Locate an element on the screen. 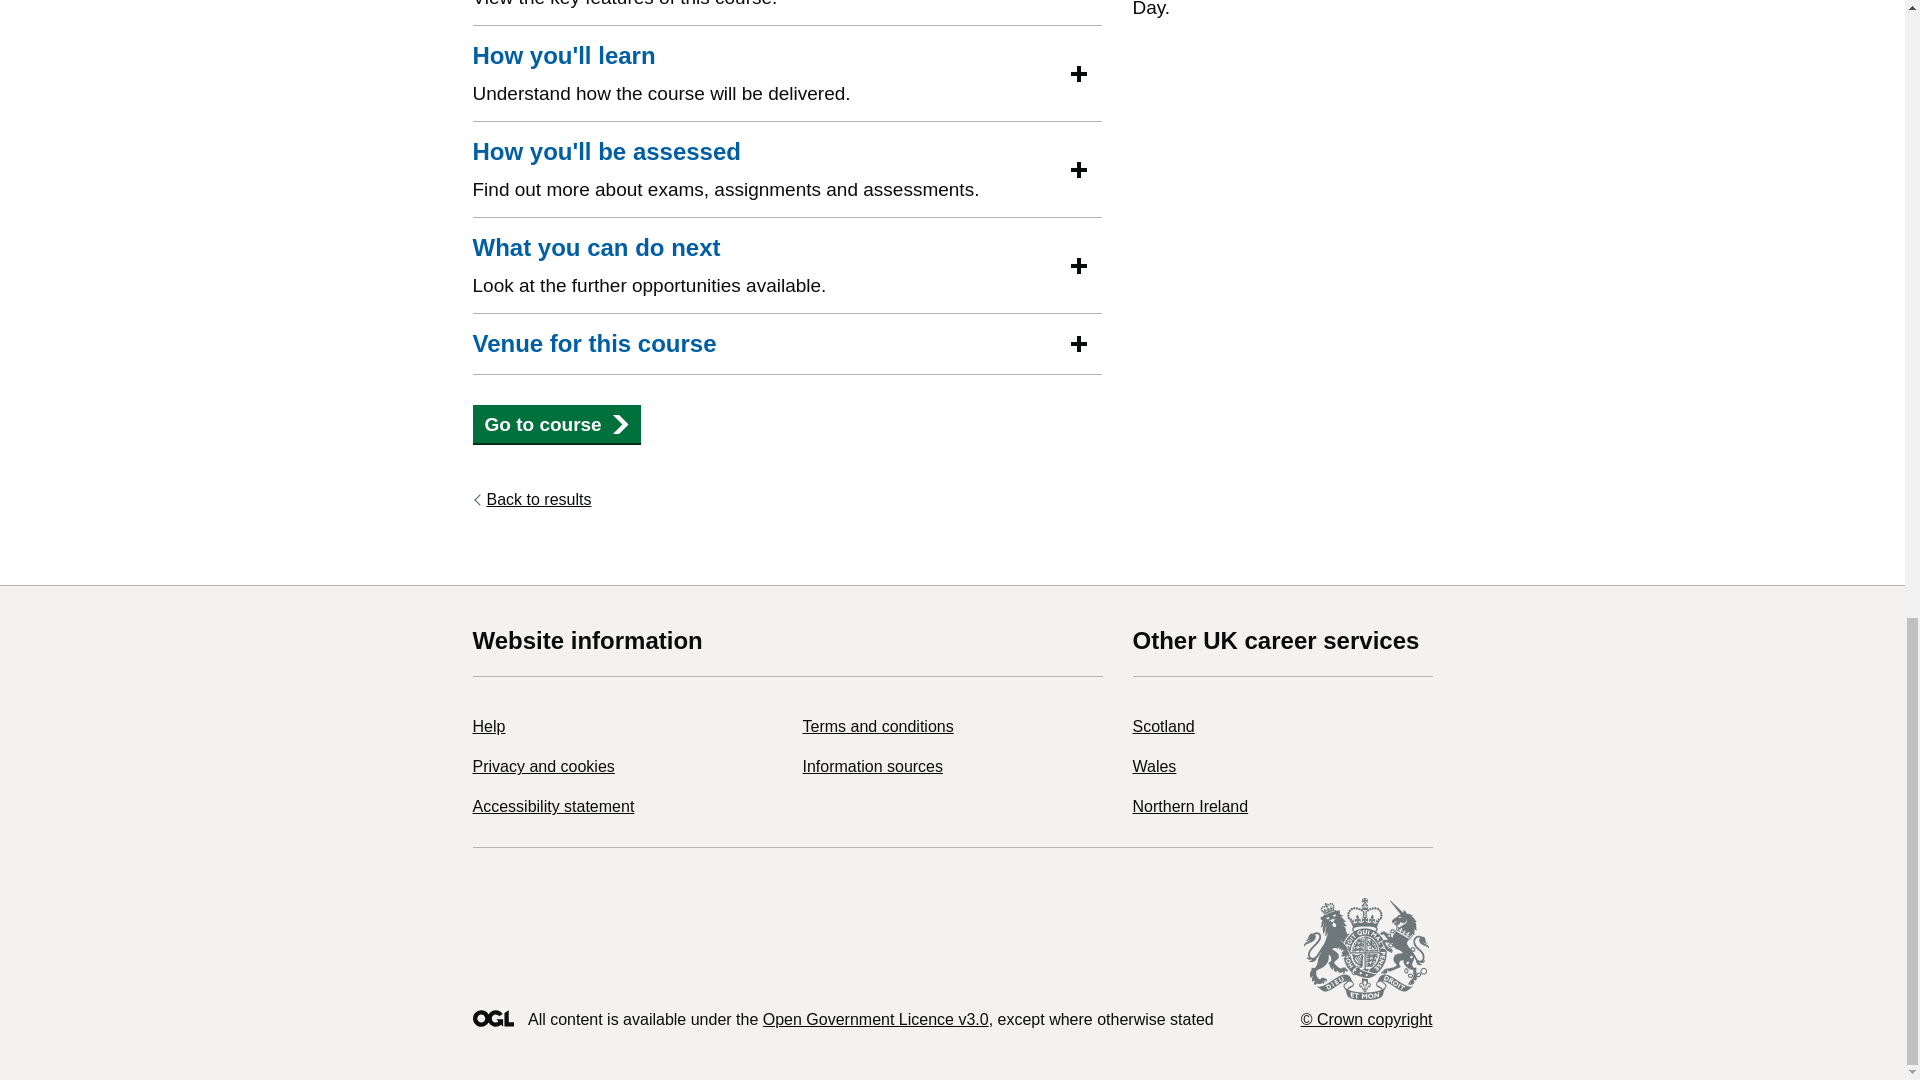 Image resolution: width=1920 pixels, height=1080 pixels. Help is located at coordinates (488, 726).